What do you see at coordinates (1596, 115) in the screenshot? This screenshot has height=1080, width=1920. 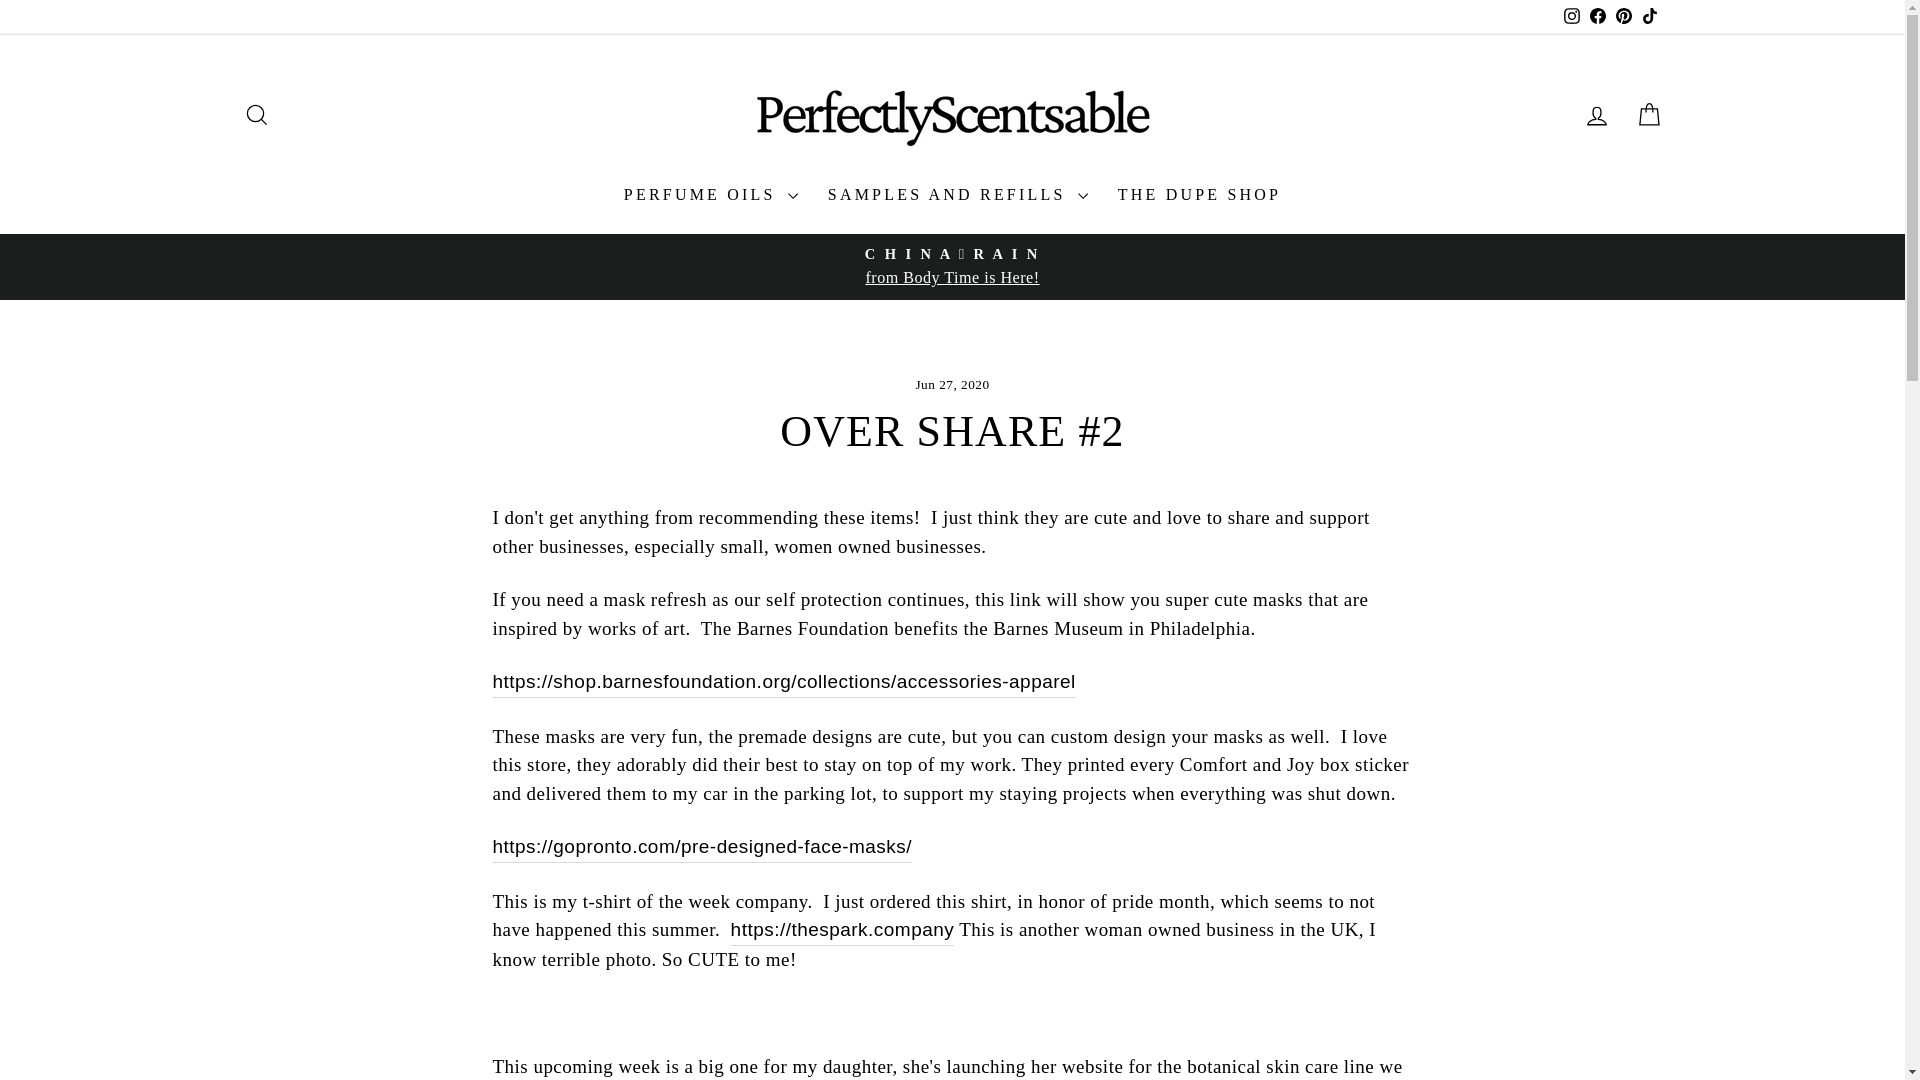 I see `ACCOUNT` at bounding box center [1596, 115].